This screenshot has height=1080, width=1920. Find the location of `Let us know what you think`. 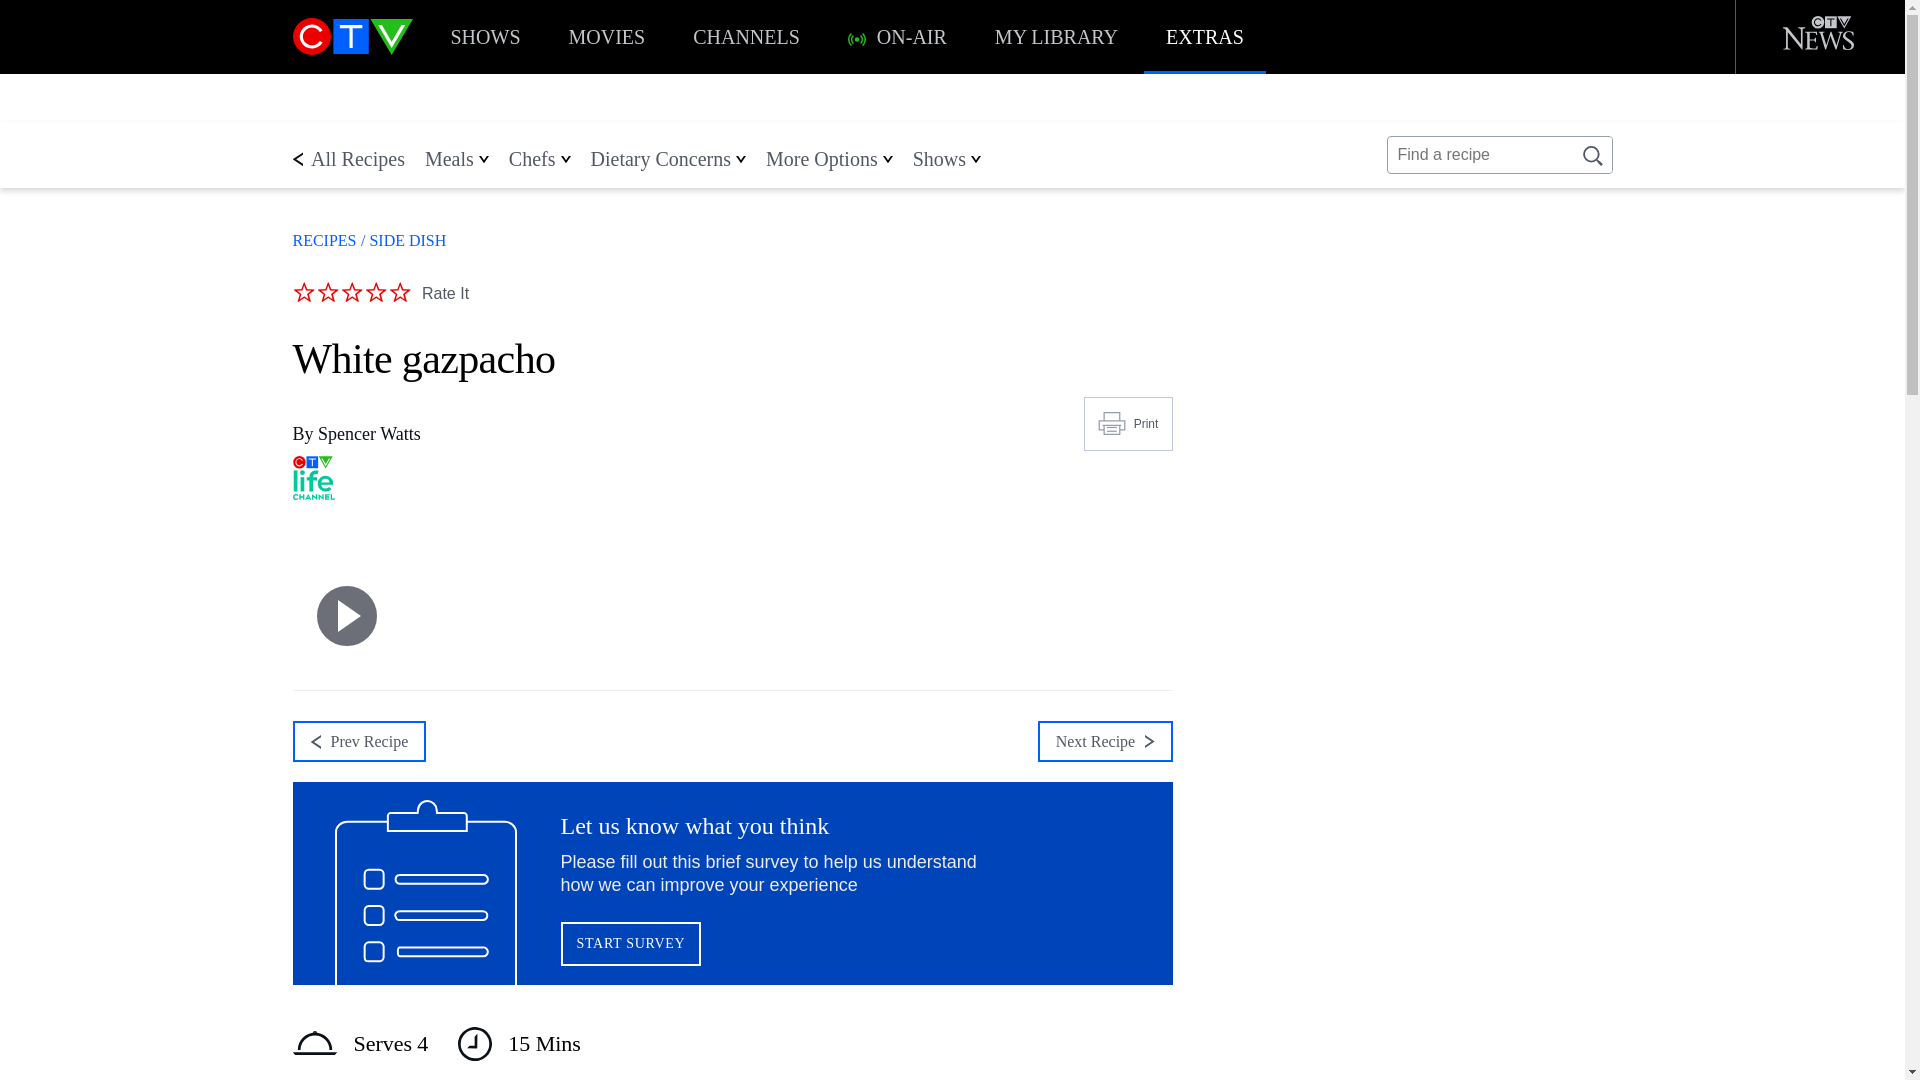

Let us know what you think is located at coordinates (731, 882).